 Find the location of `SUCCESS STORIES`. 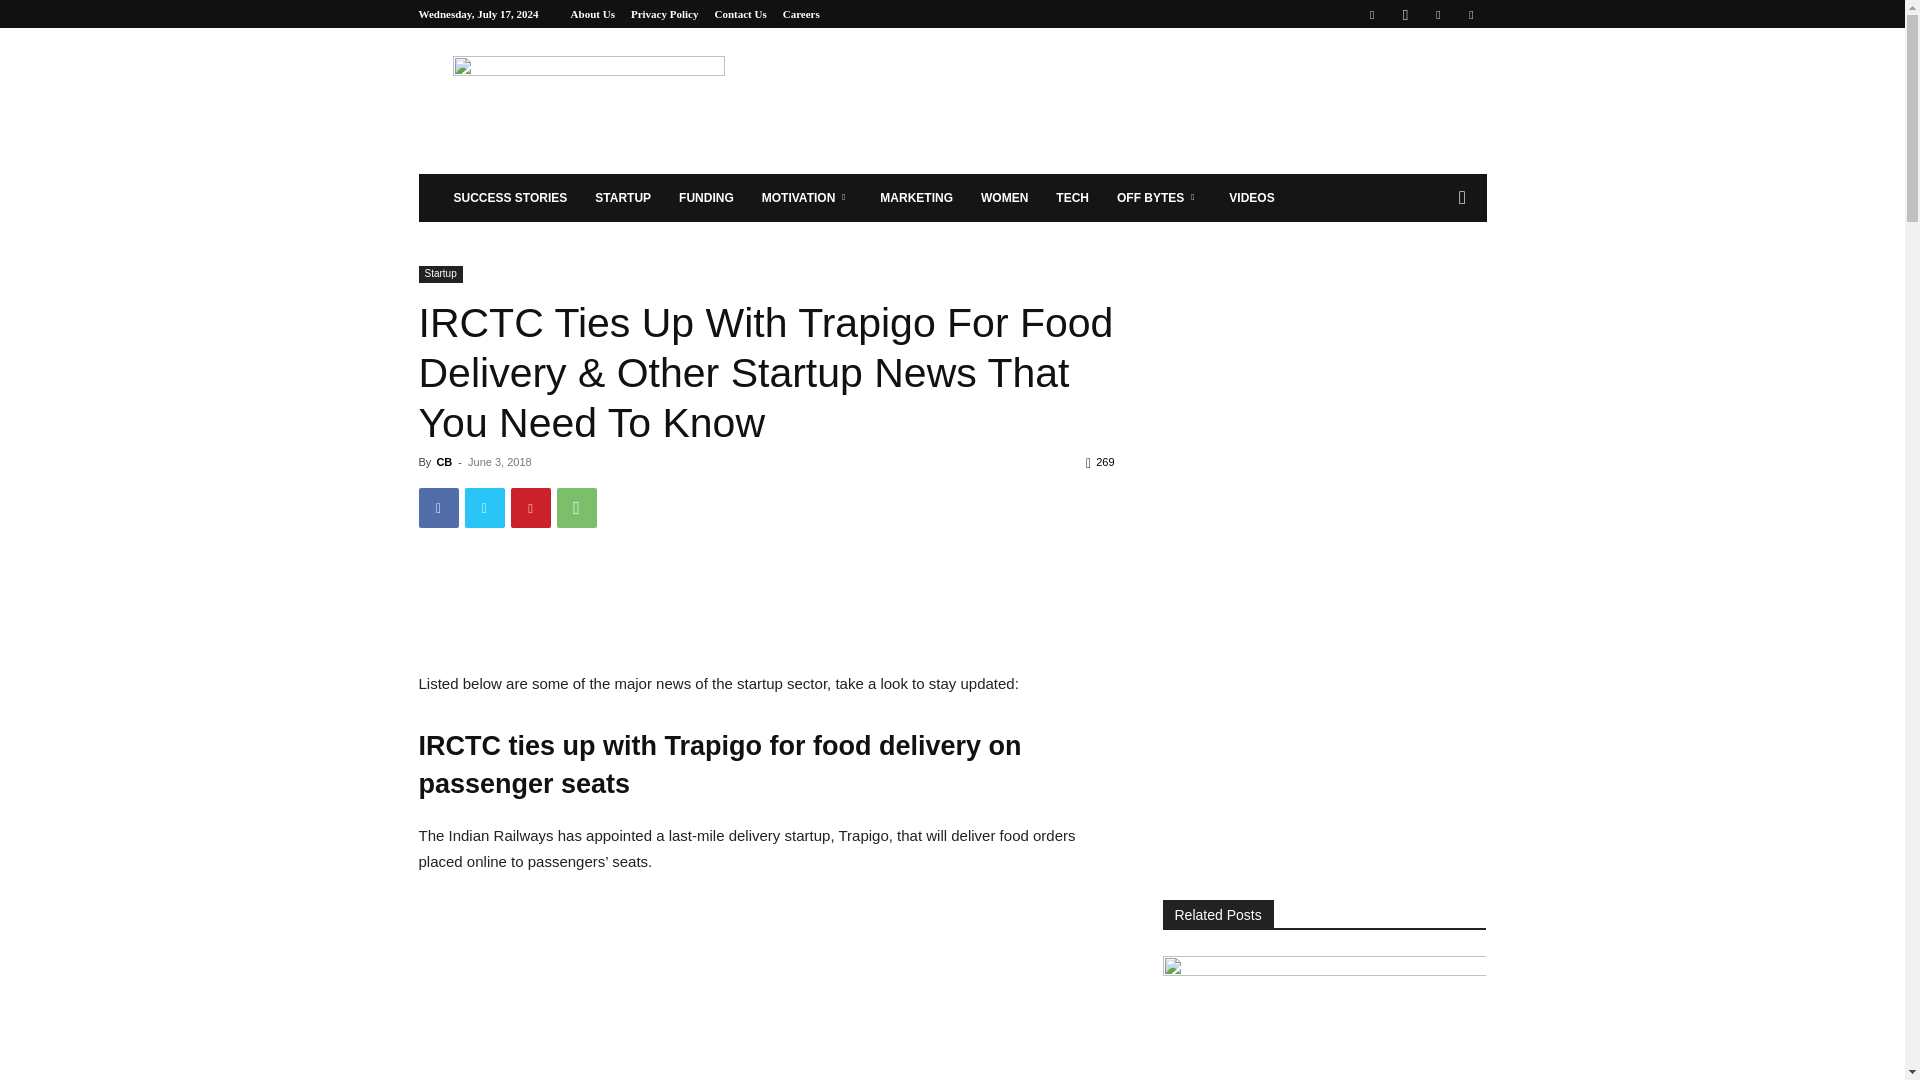

SUCCESS STORIES is located at coordinates (510, 198).